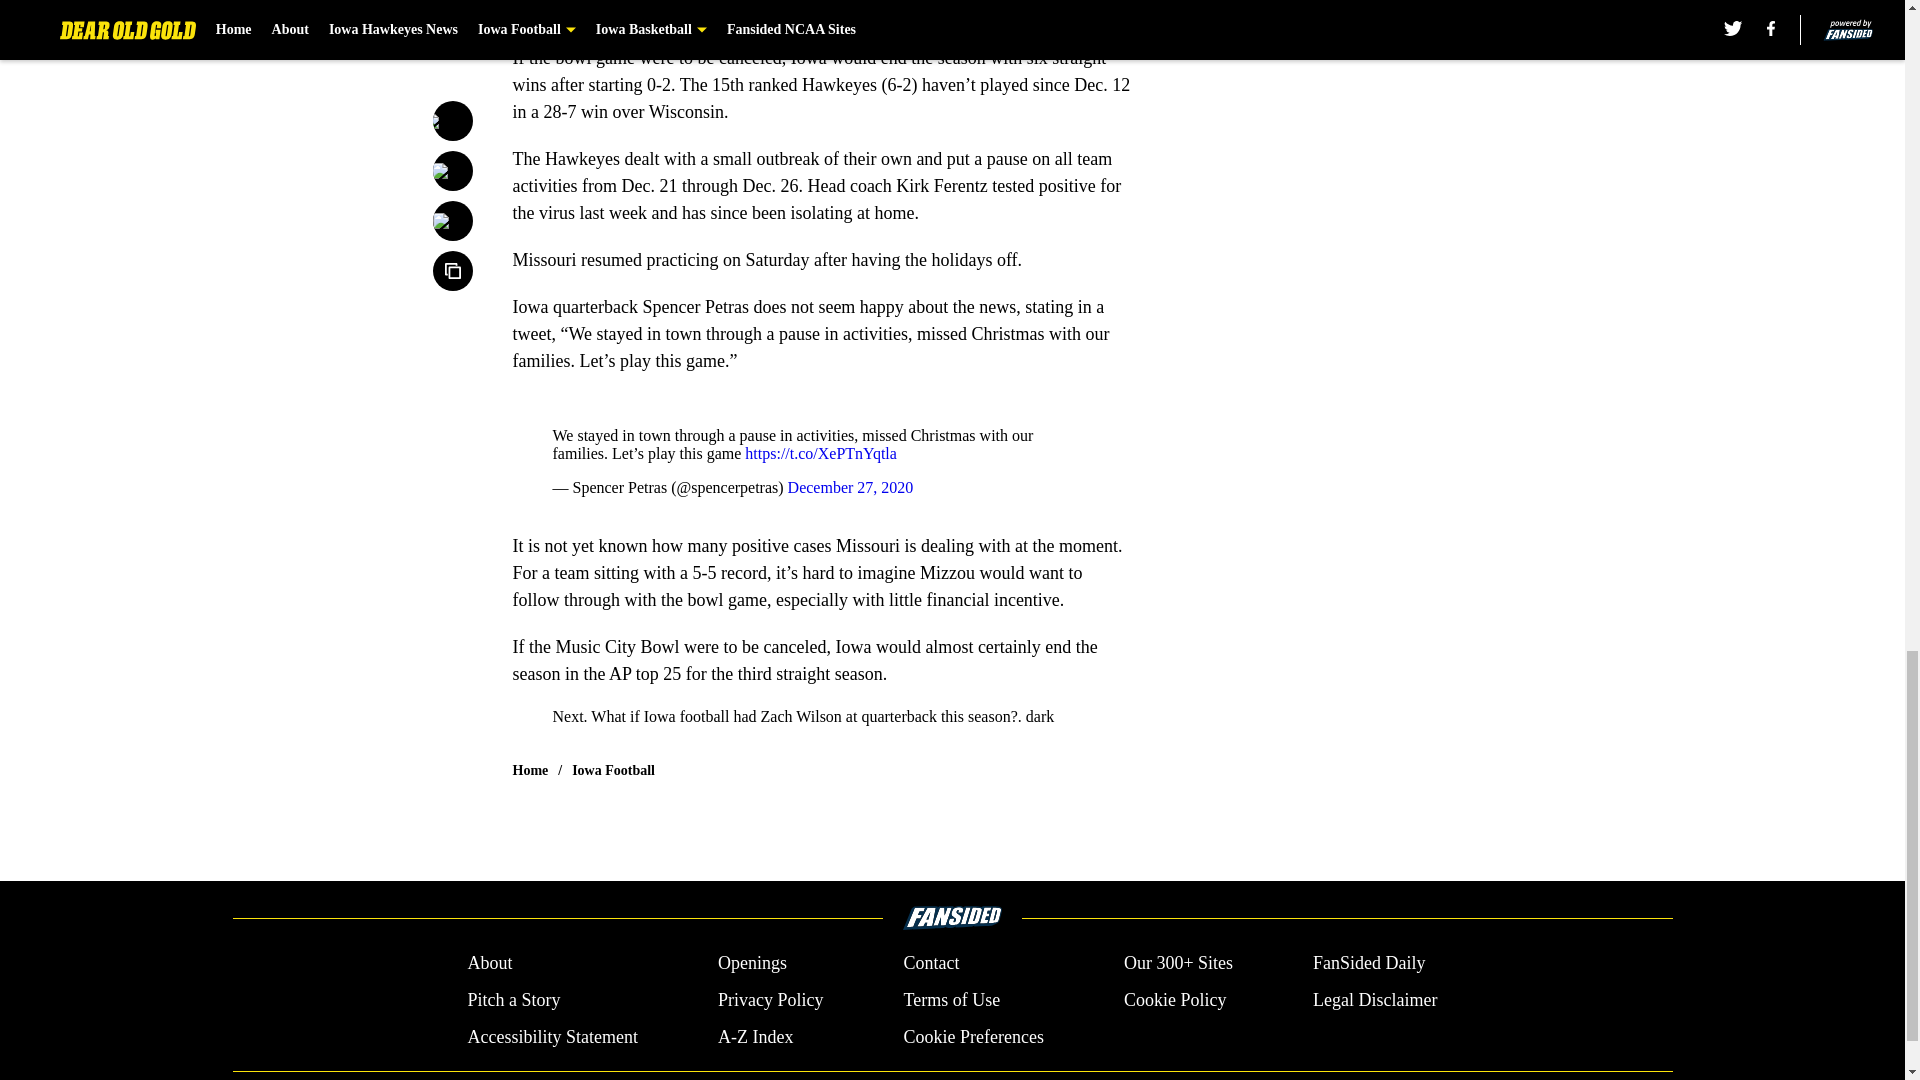  What do you see at coordinates (770, 1000) in the screenshot?
I see `Privacy Policy` at bounding box center [770, 1000].